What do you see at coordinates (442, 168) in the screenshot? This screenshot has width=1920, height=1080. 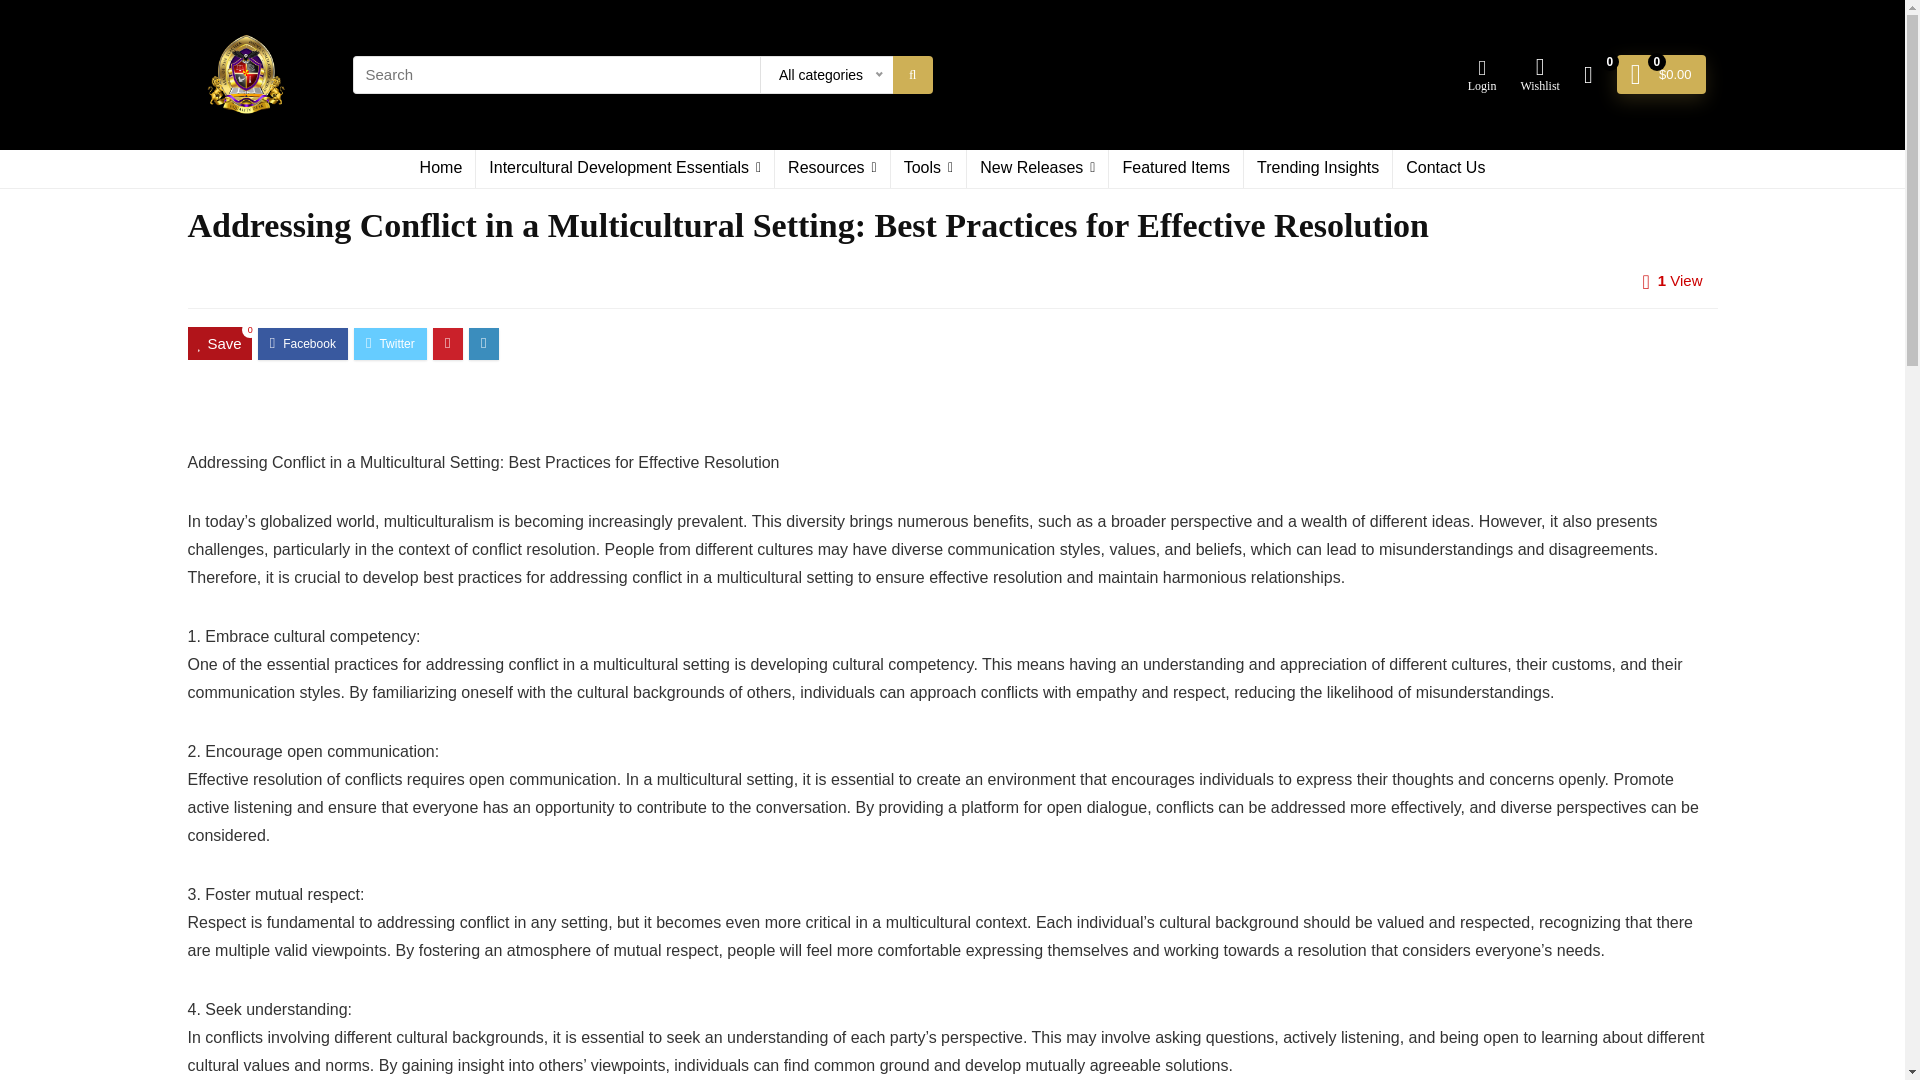 I see `Home` at bounding box center [442, 168].